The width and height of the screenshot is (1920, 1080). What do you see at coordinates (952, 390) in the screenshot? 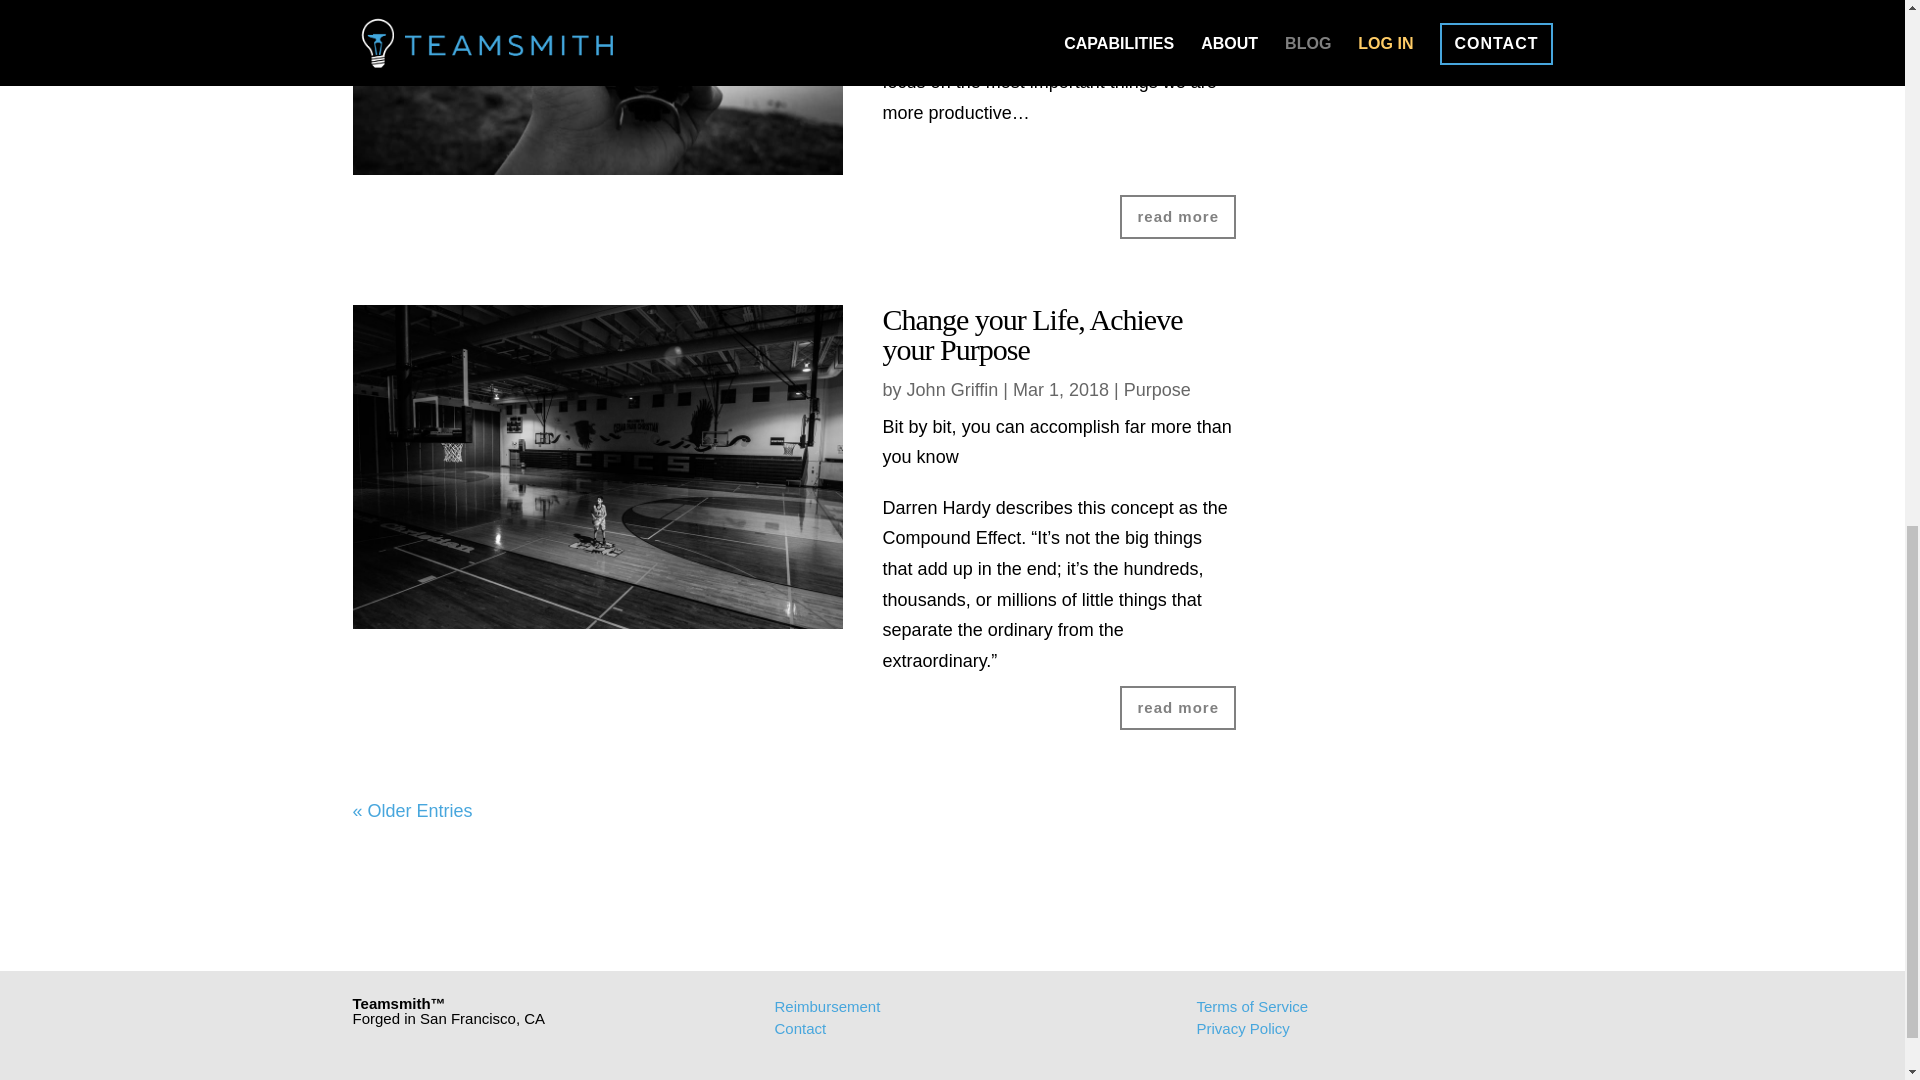
I see `John Griffin` at bounding box center [952, 390].